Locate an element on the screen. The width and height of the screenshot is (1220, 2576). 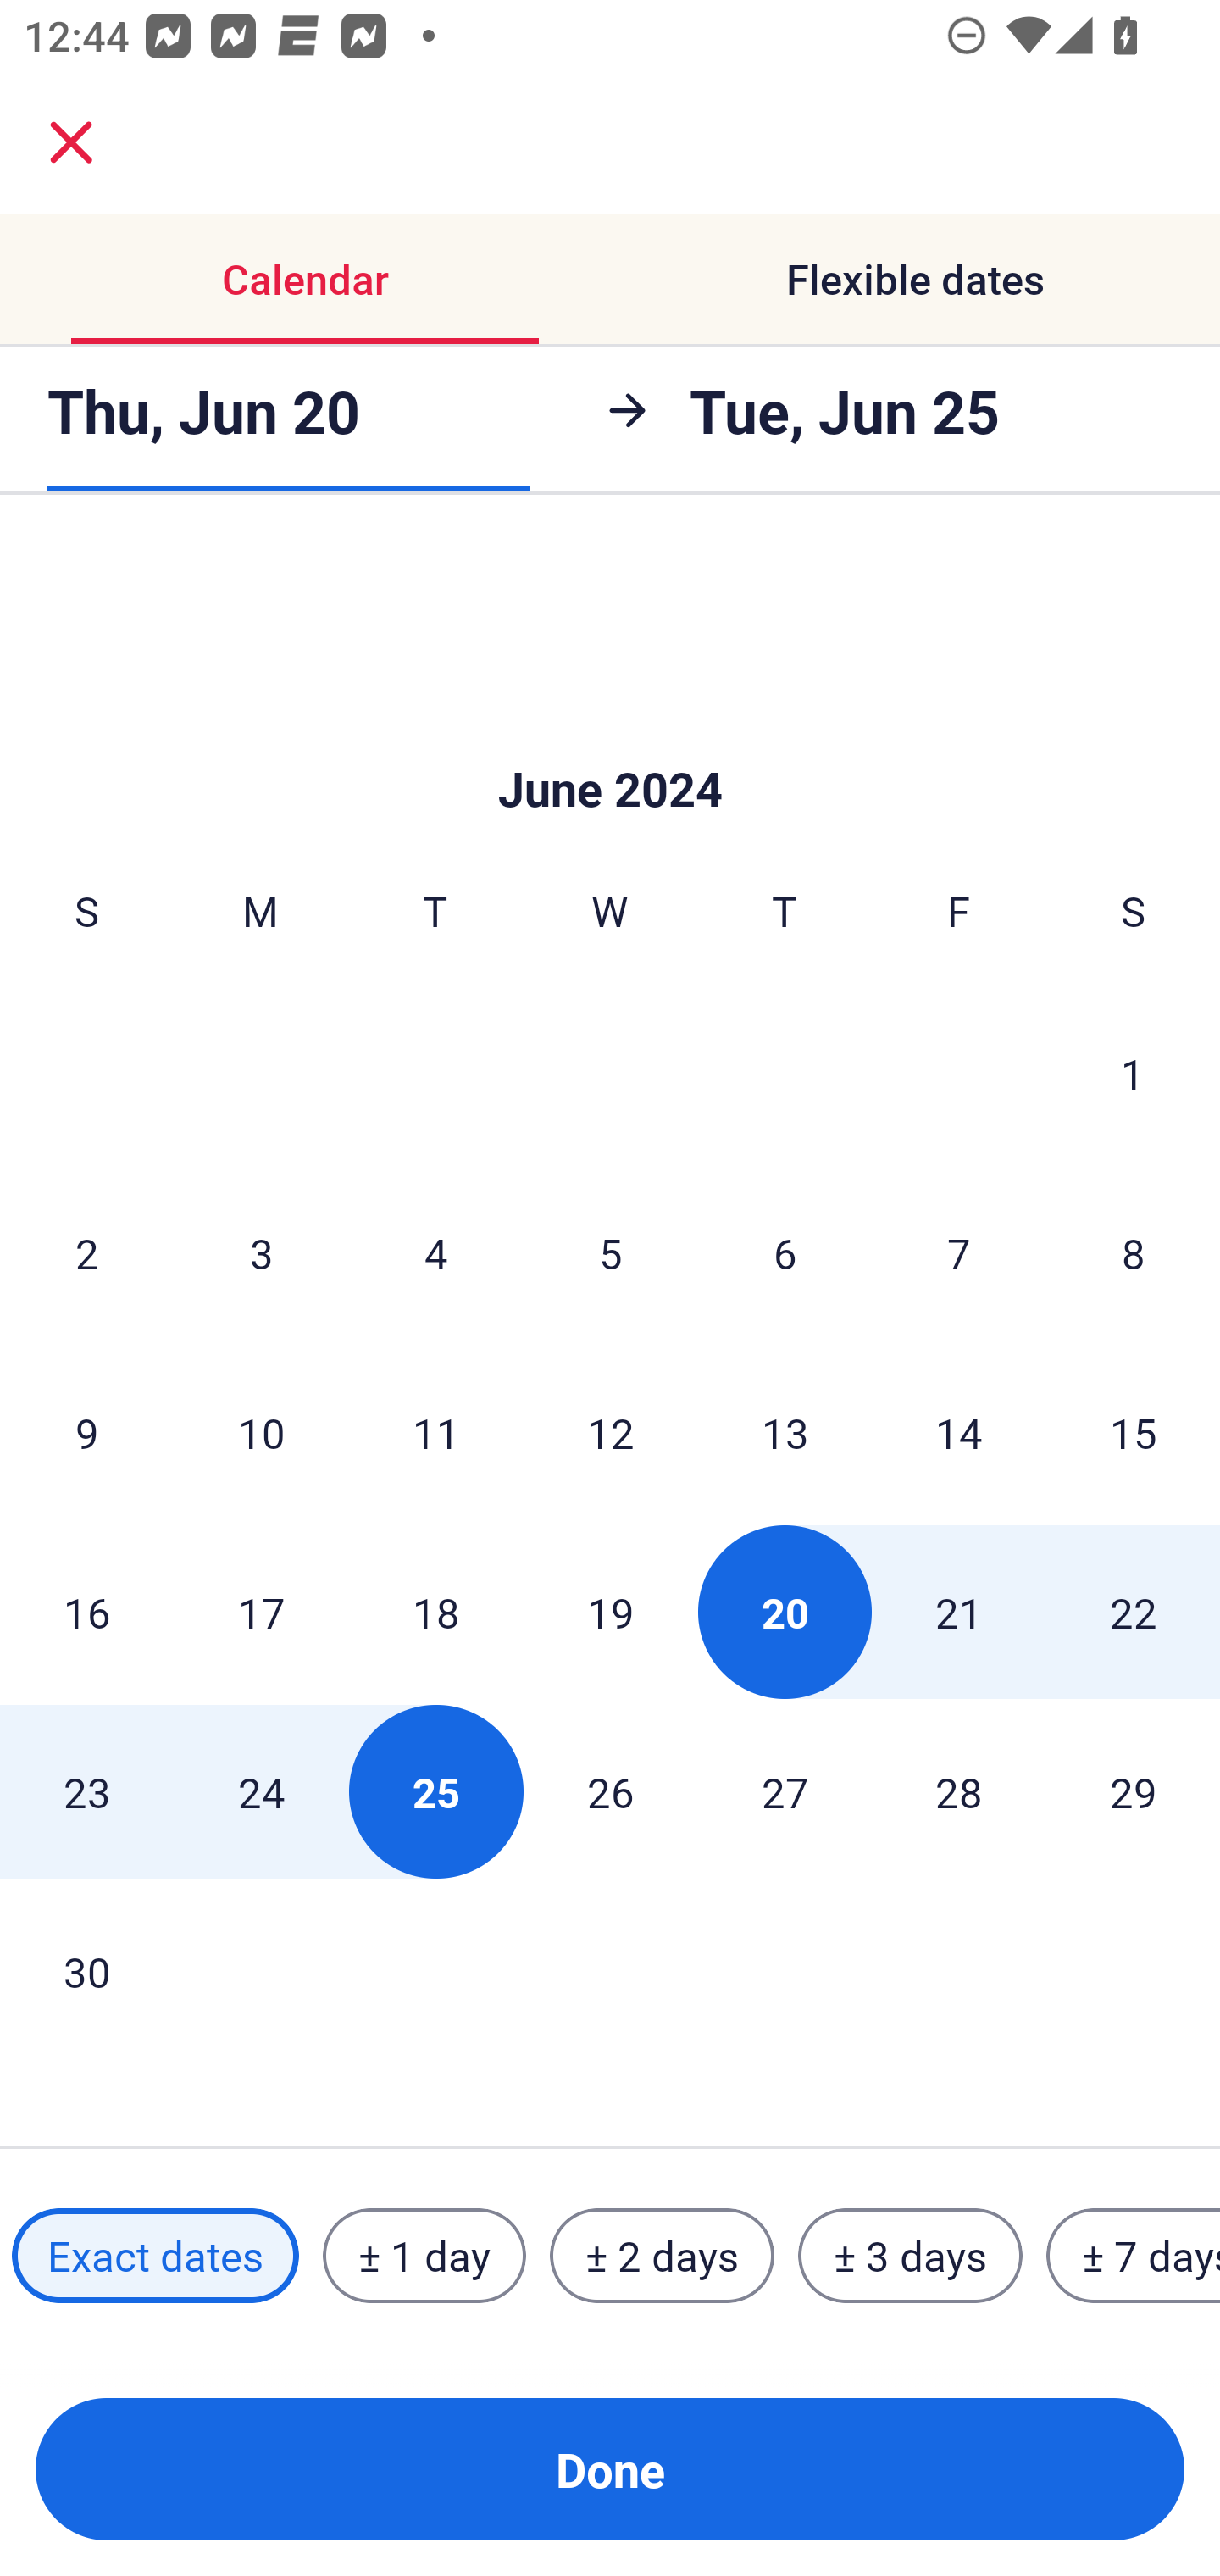
Done is located at coordinates (610, 2469).